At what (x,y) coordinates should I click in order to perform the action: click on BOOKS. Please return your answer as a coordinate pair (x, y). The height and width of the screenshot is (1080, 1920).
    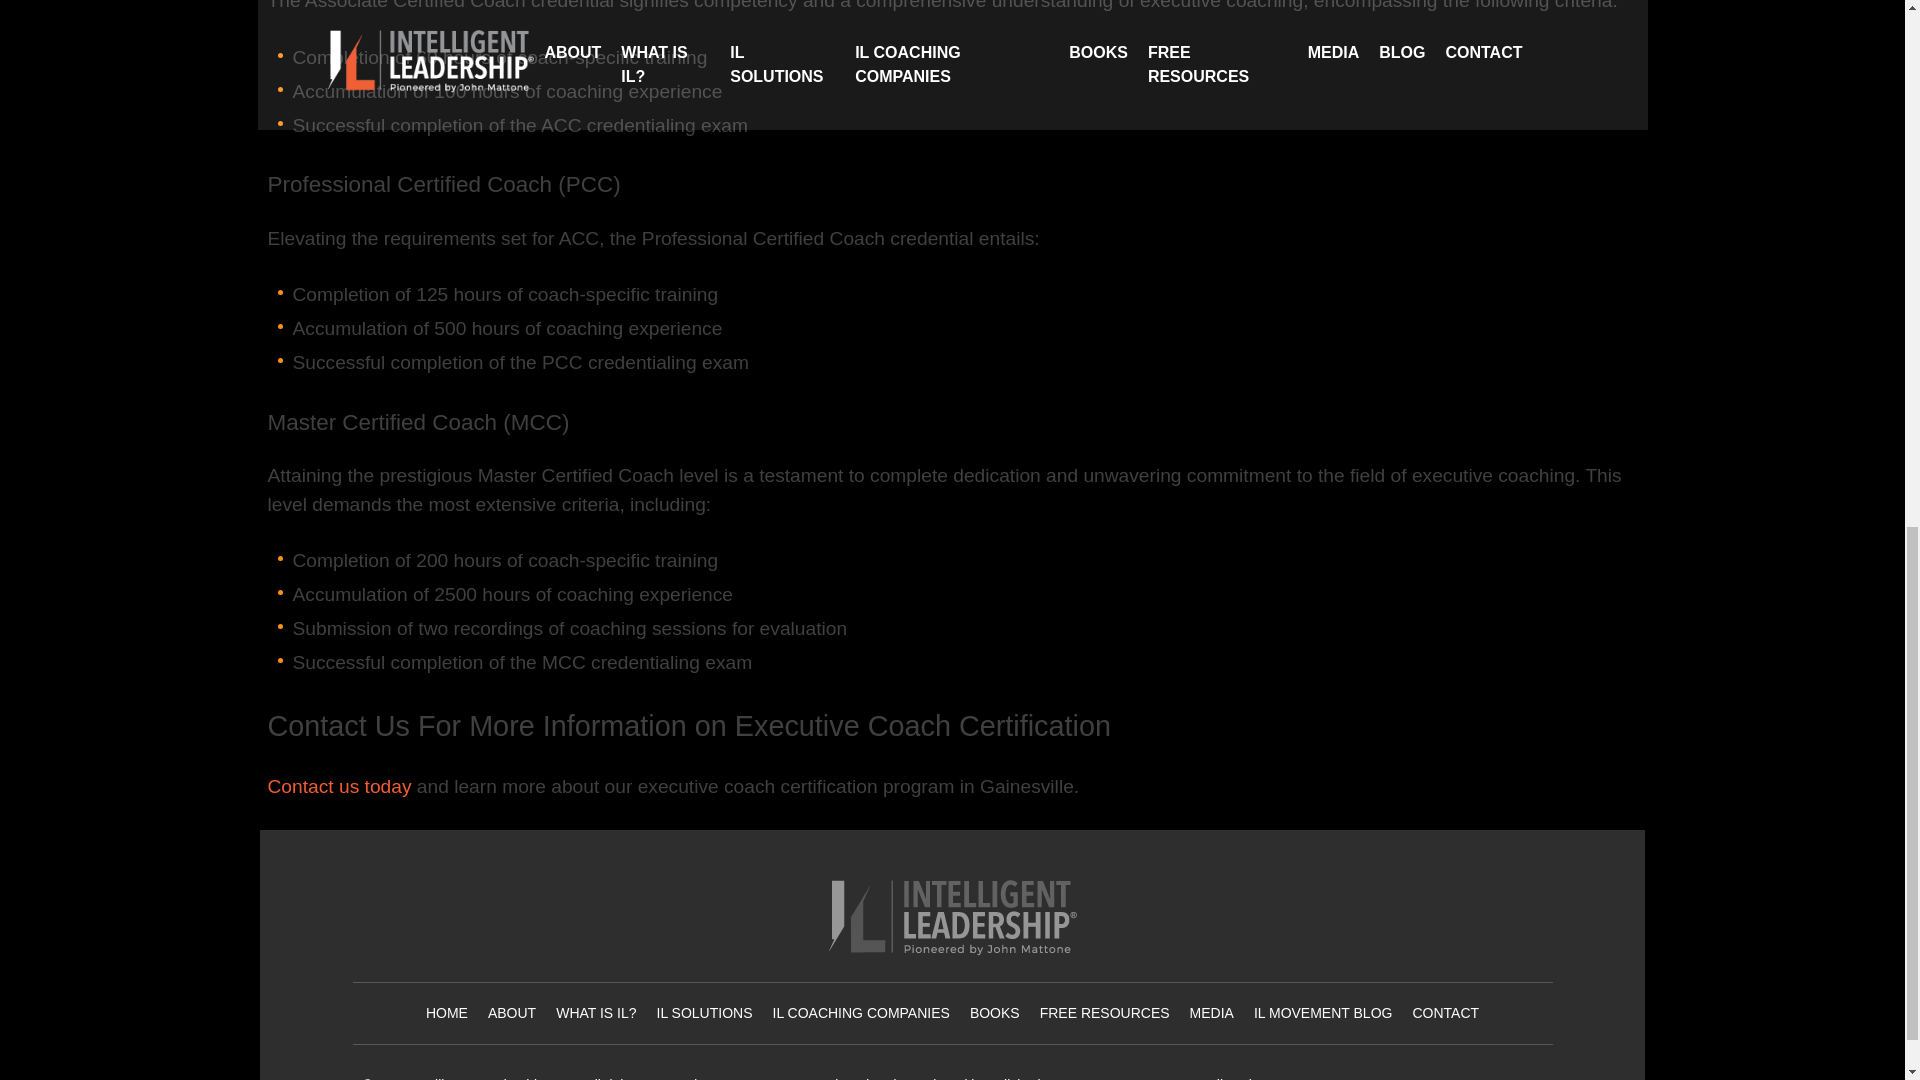
    Looking at the image, I should click on (994, 1012).